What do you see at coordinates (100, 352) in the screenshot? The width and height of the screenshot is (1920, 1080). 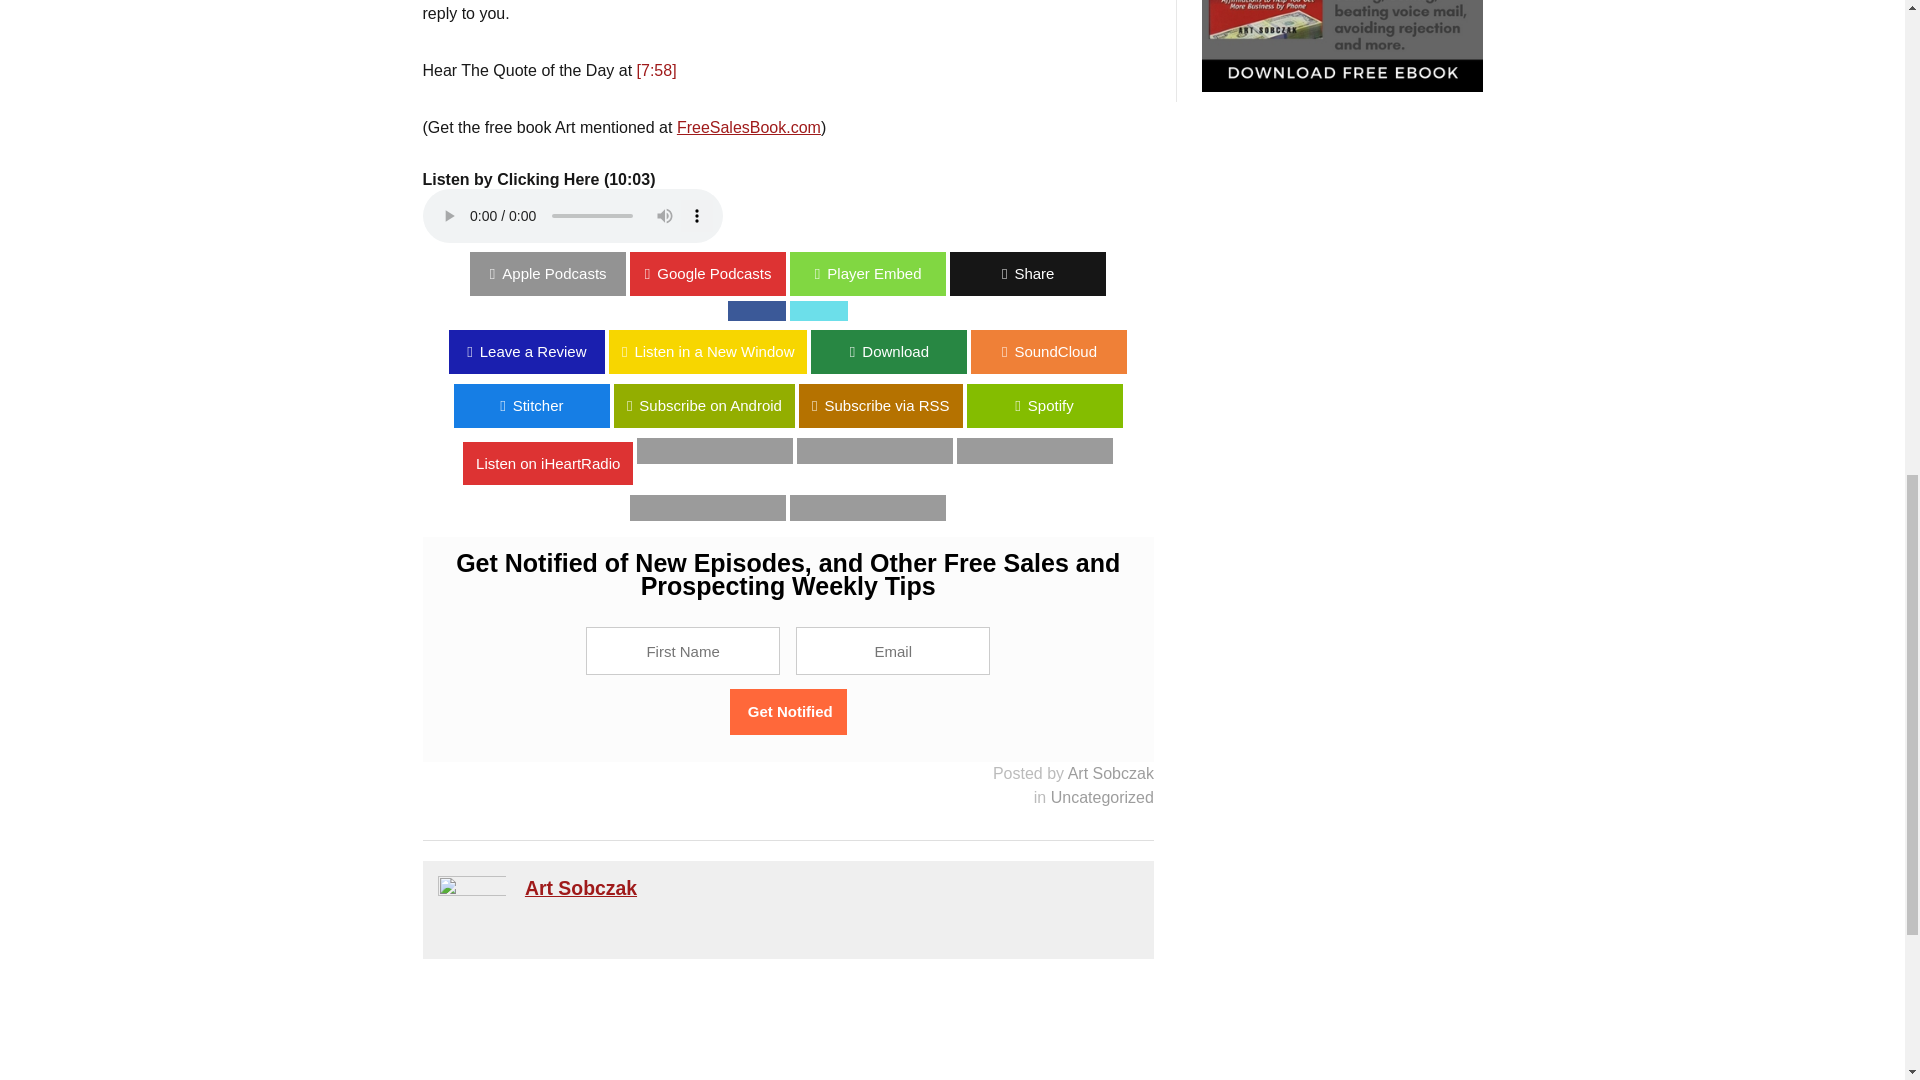 I see `Listen in a New Window` at bounding box center [100, 352].